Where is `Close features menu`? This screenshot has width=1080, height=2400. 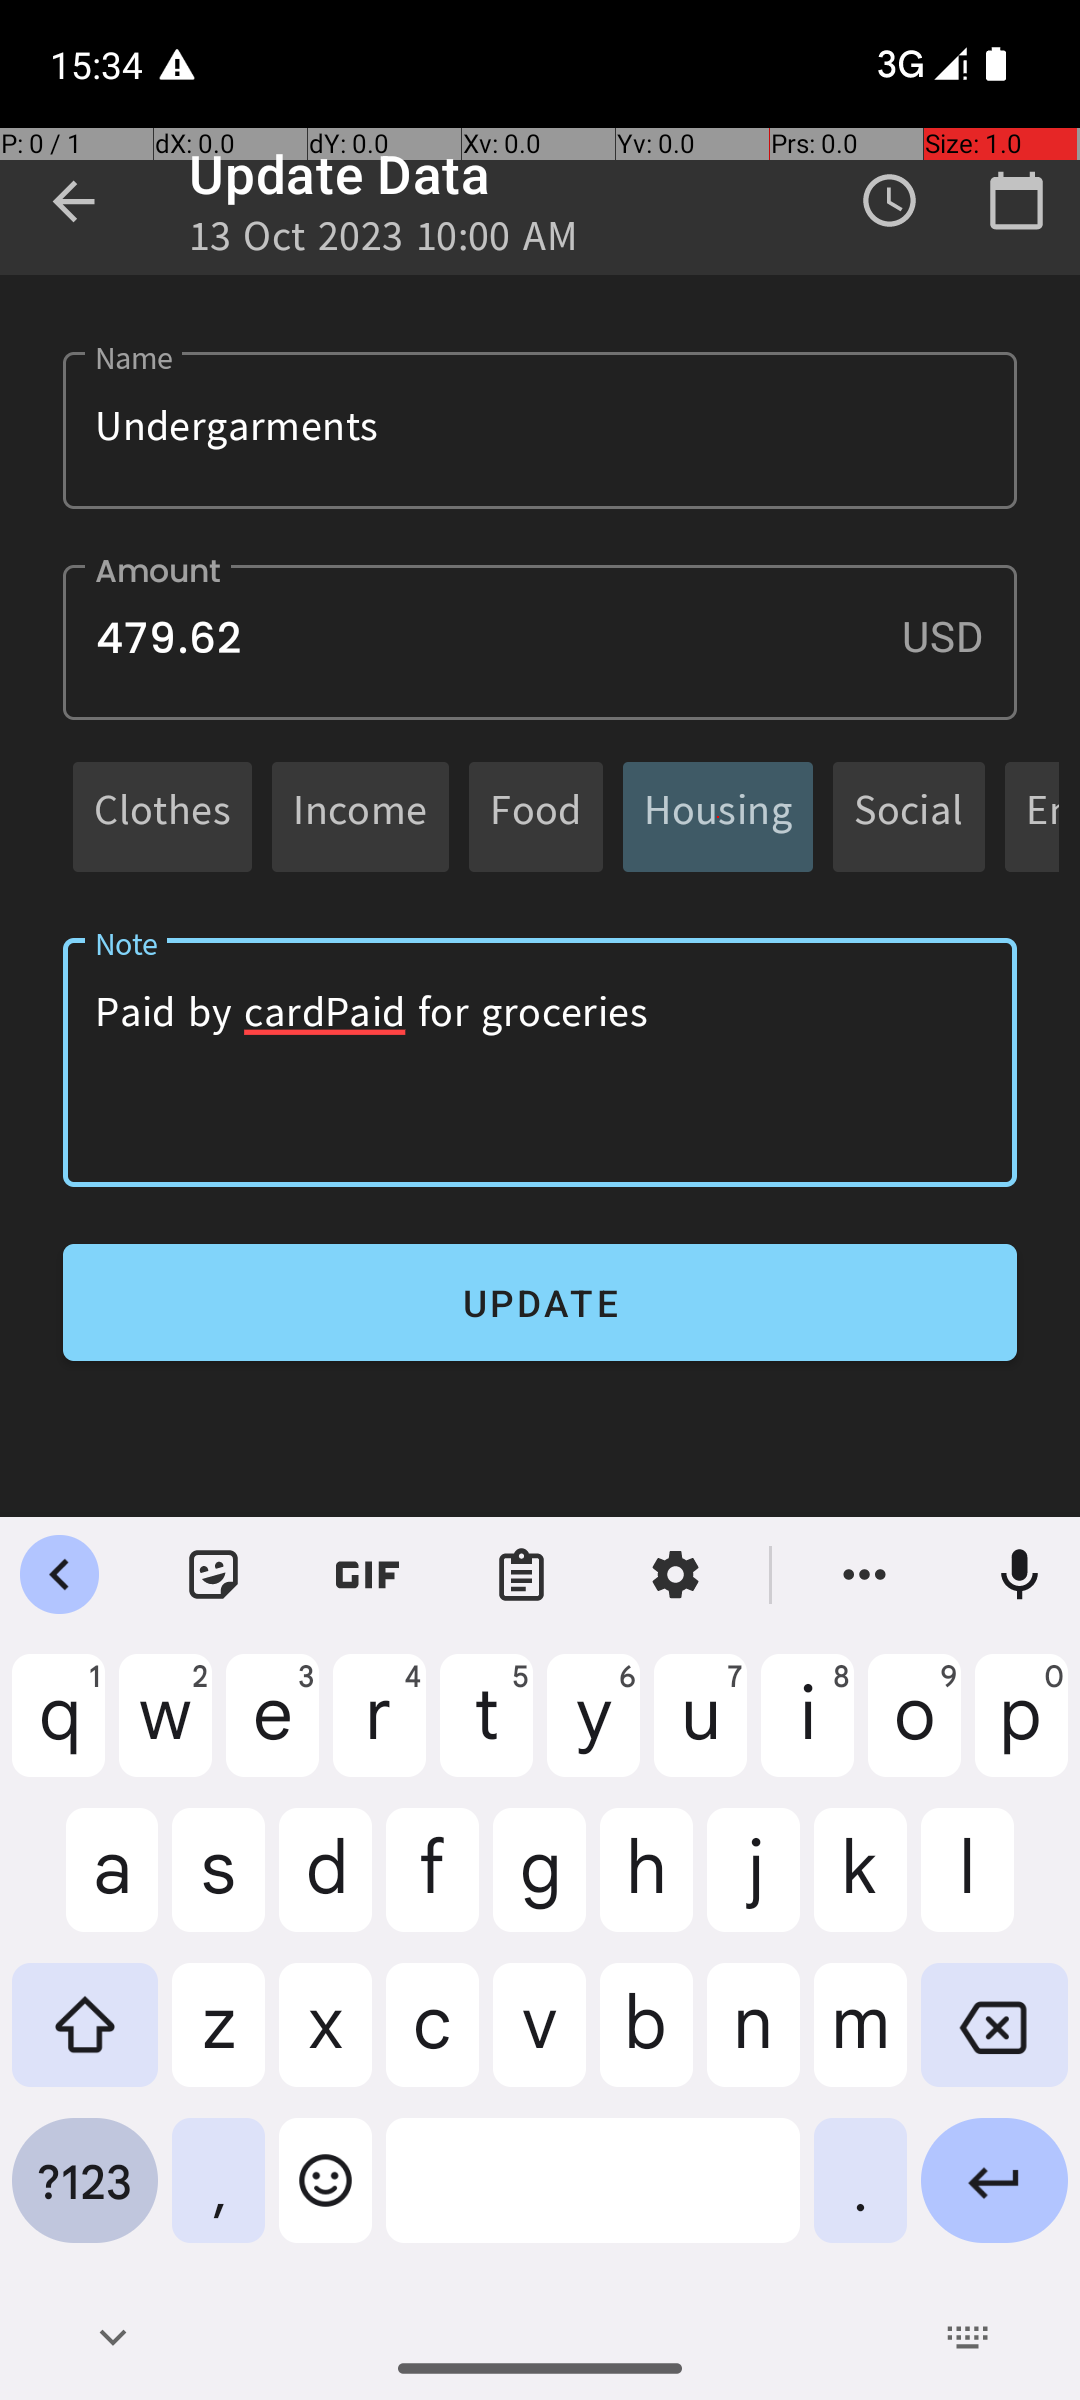 Close features menu is located at coordinates (60, 1575).